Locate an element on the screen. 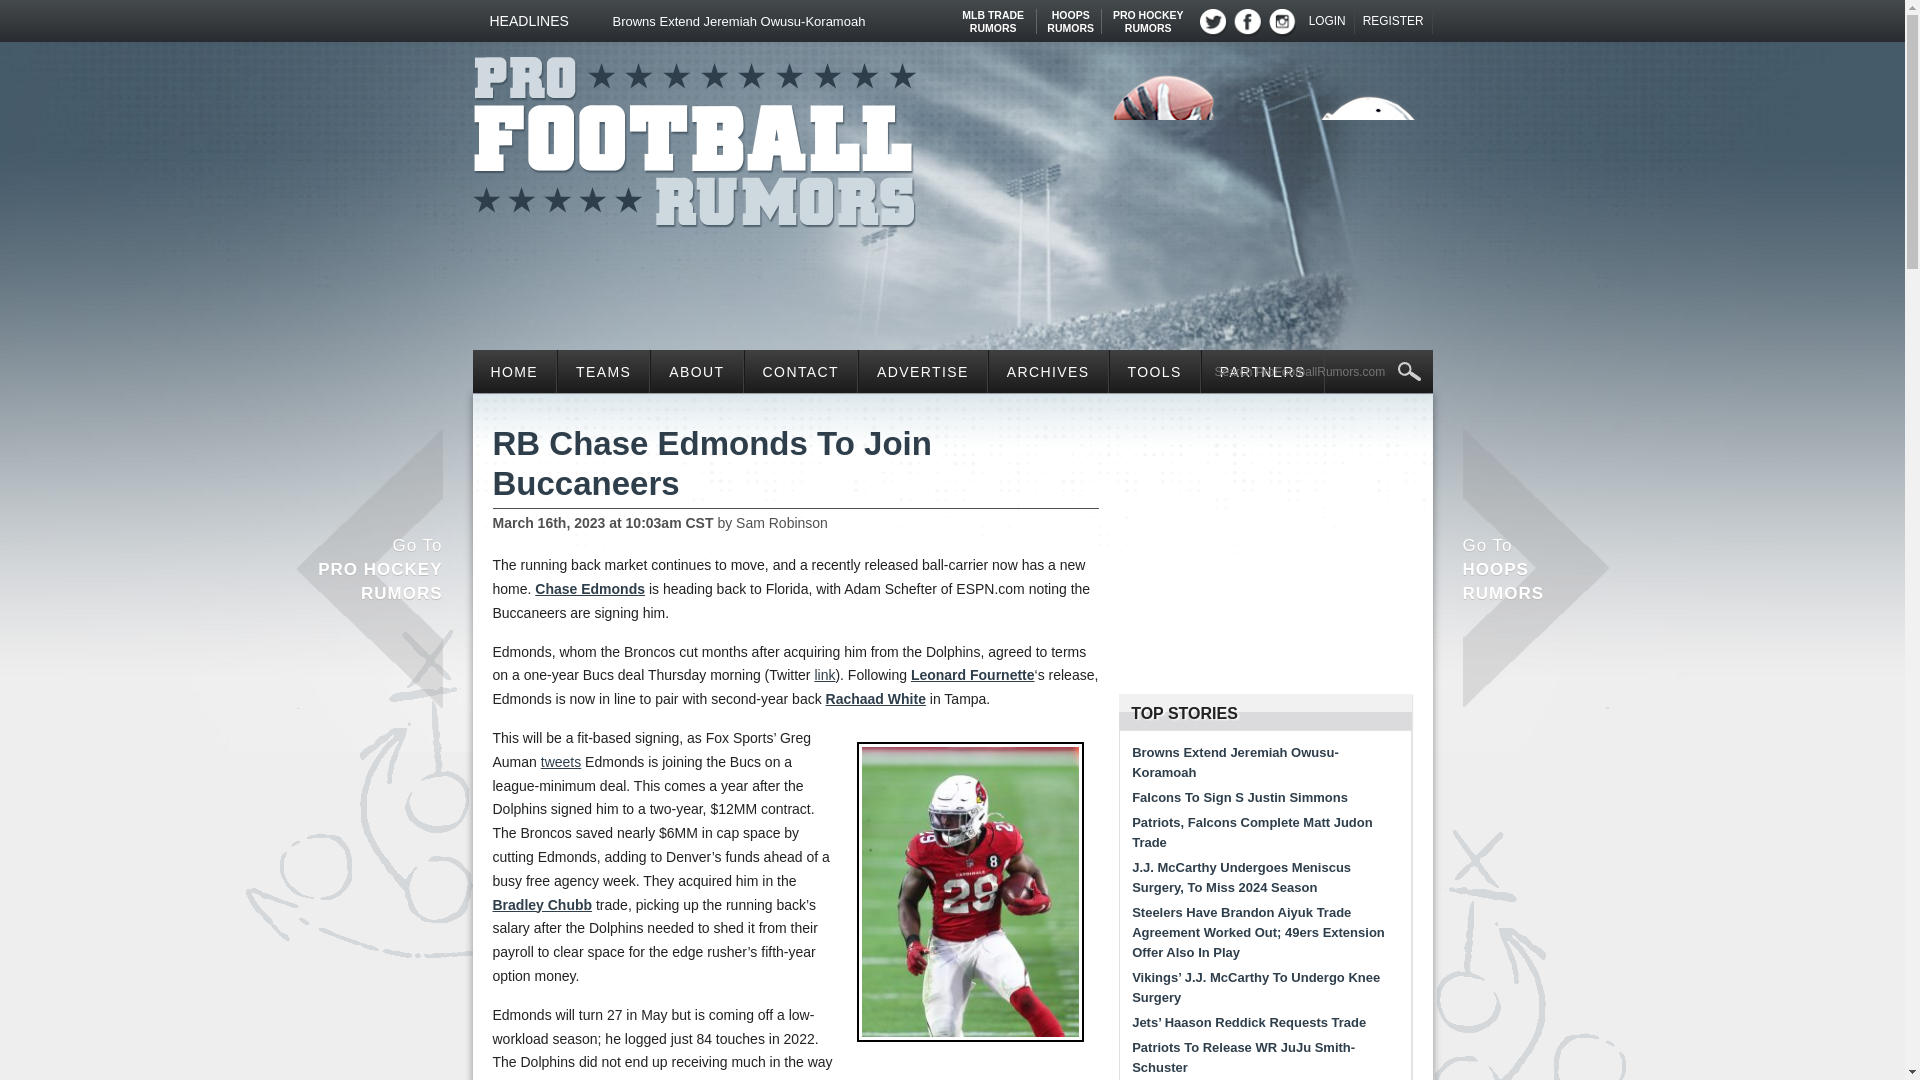 The image size is (1920, 1080). Pro Football Rumors is located at coordinates (1328, 21).